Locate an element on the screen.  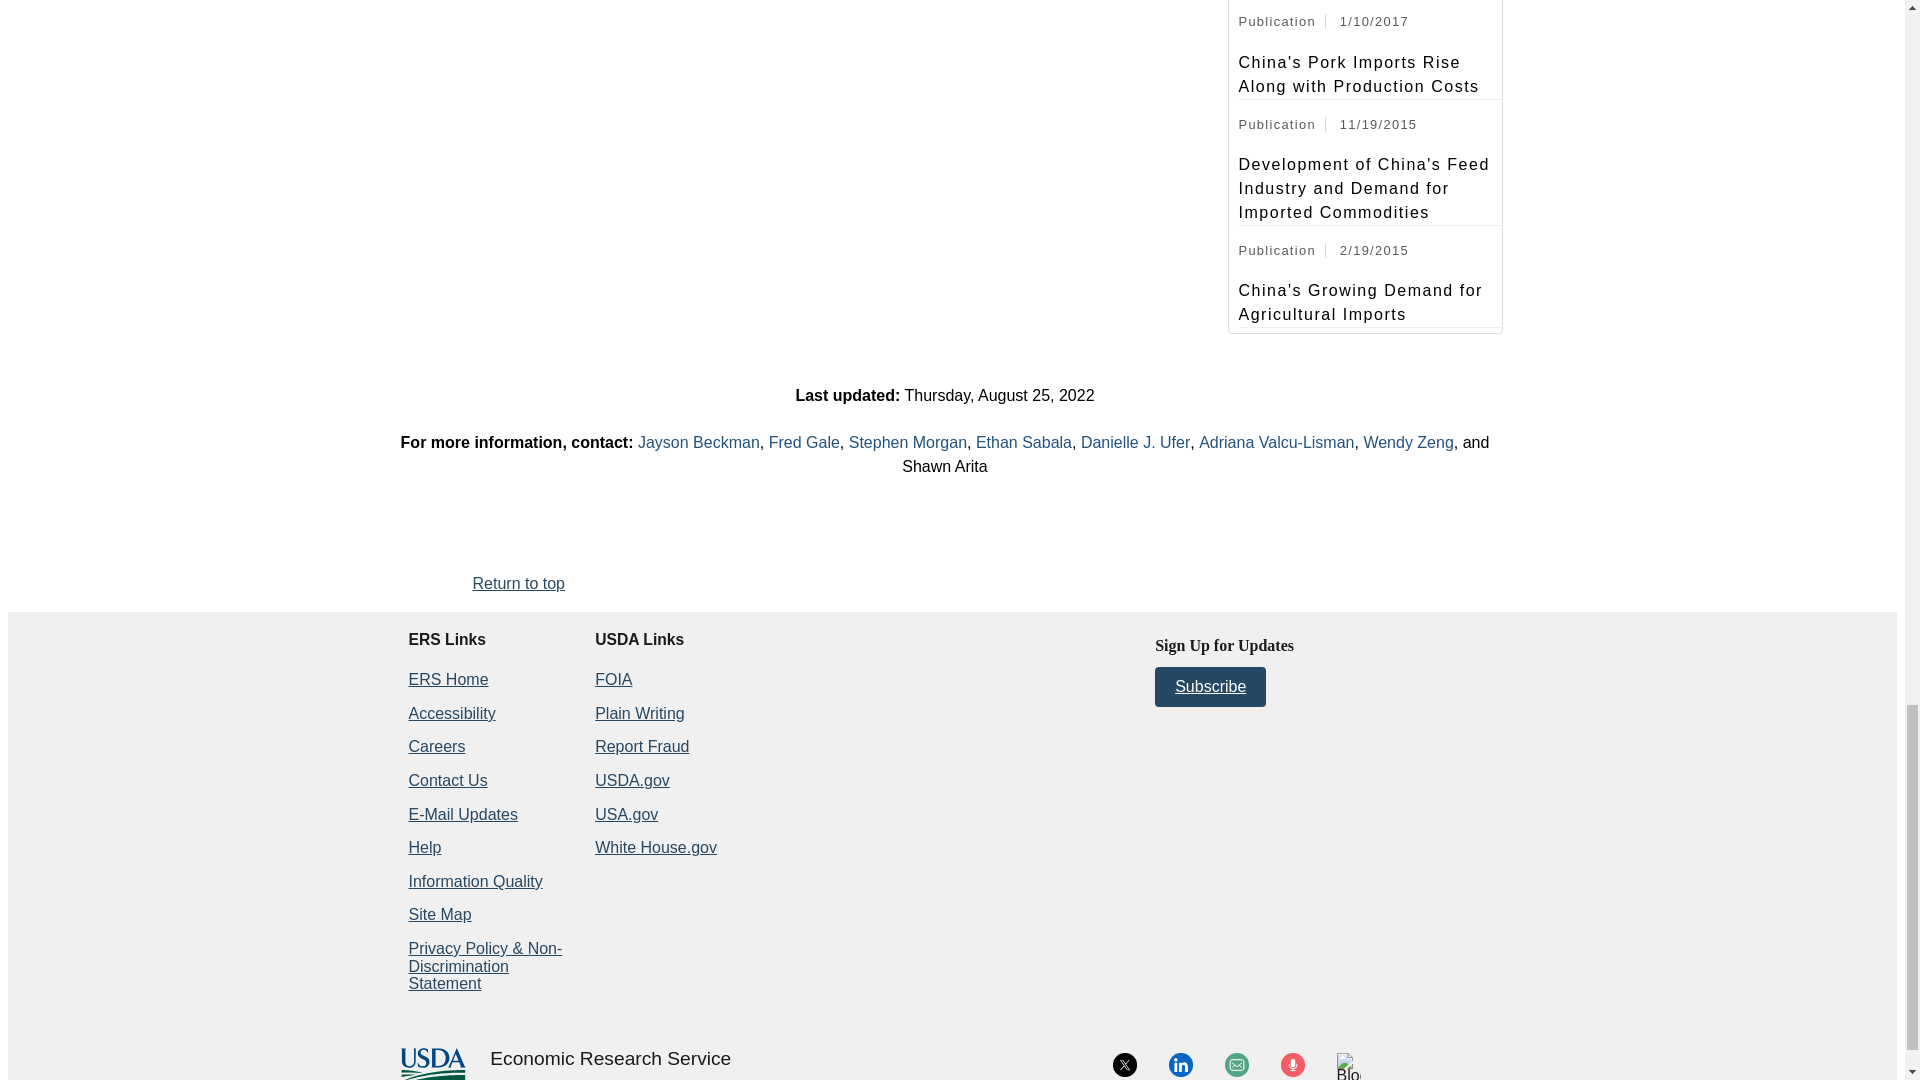
USDA.gov is located at coordinates (611, 1076).